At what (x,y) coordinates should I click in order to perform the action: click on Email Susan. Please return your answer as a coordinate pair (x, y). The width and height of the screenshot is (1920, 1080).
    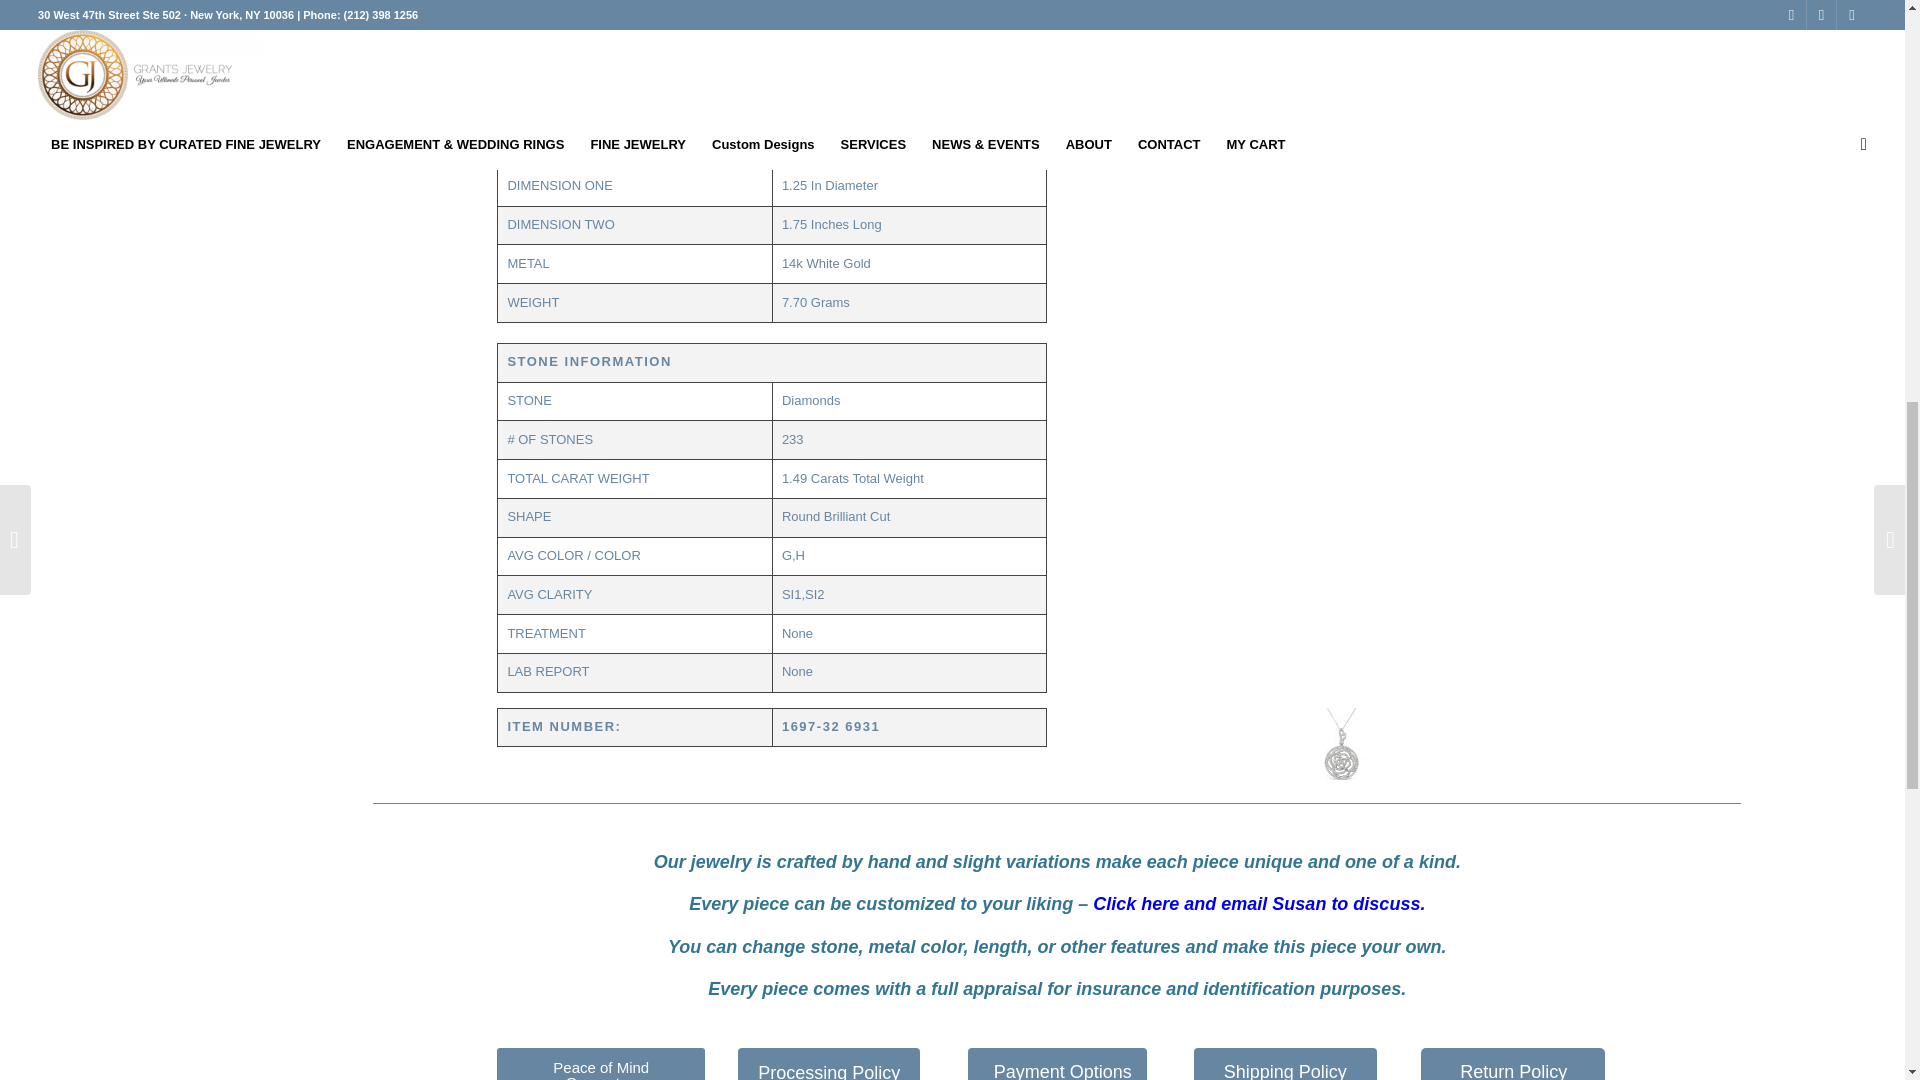
    Looking at the image, I should click on (1258, 904).